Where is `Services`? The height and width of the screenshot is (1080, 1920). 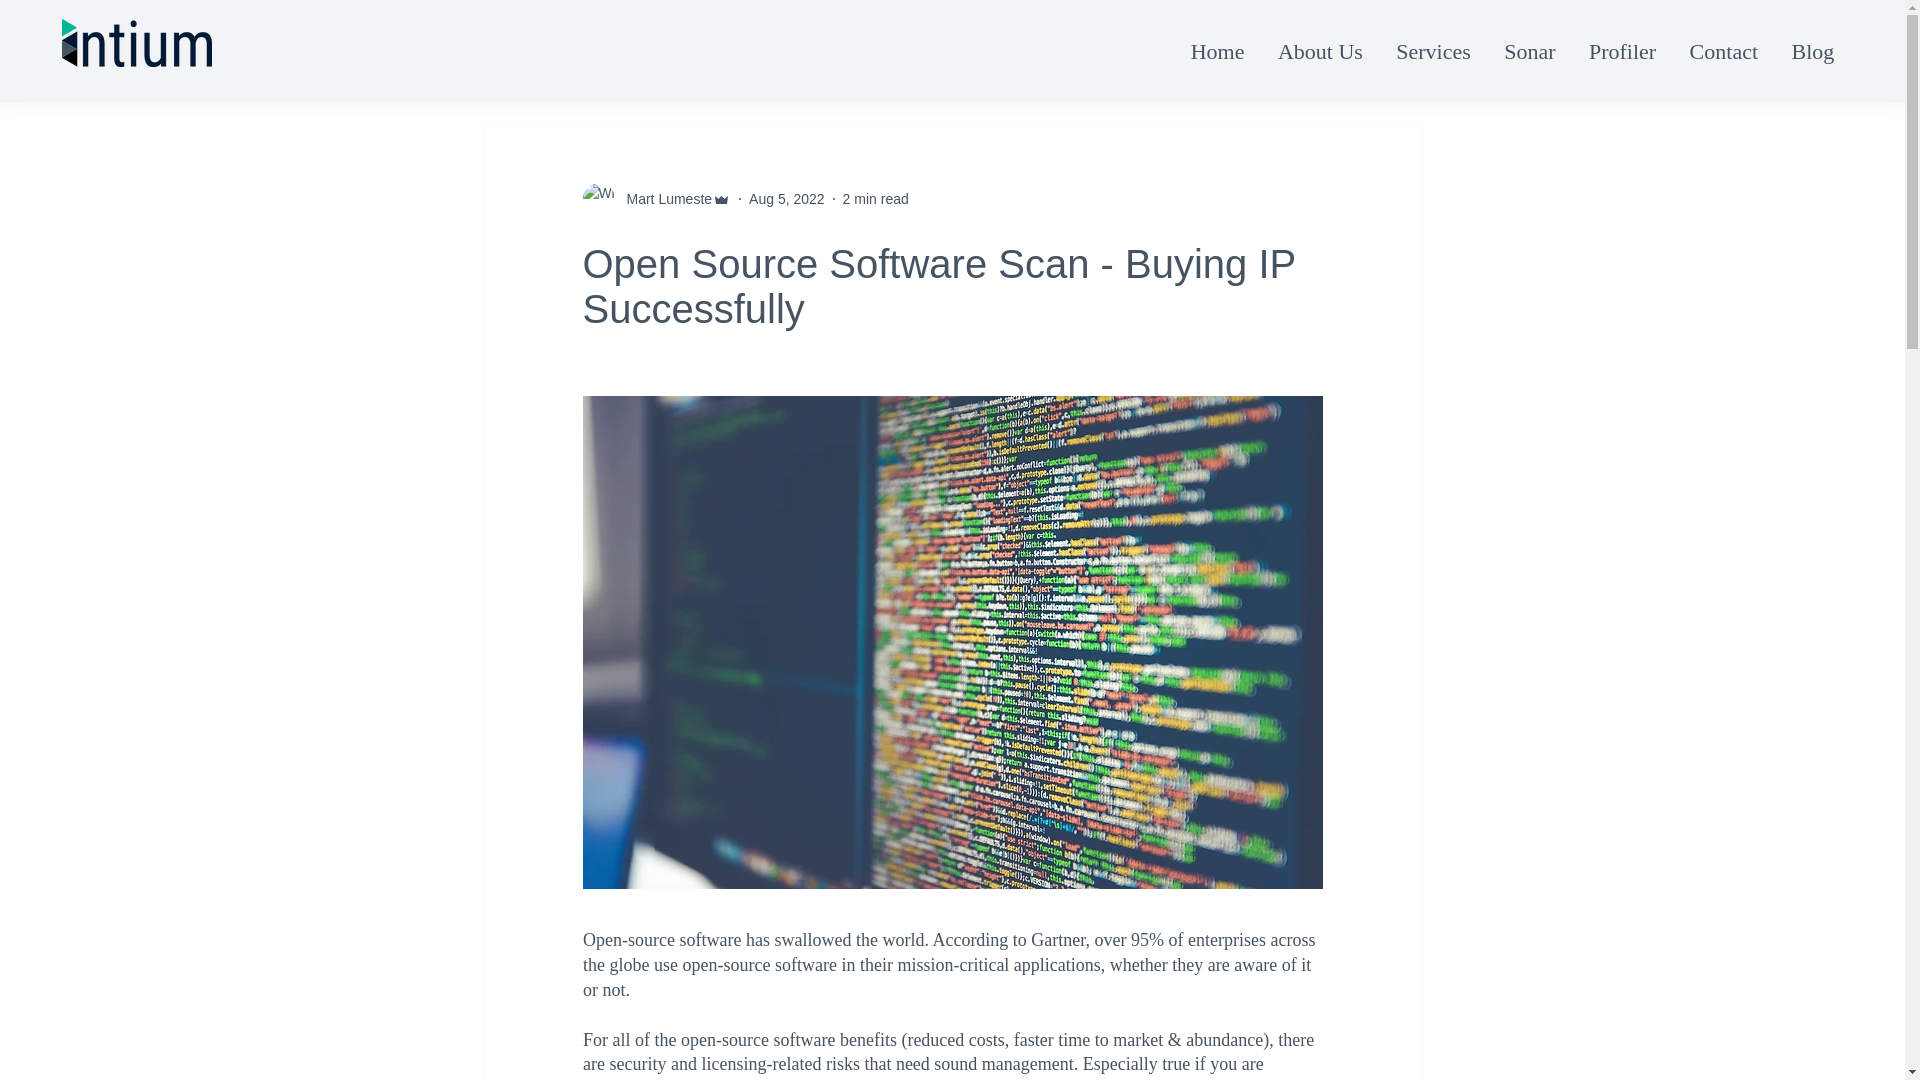 Services is located at coordinates (1434, 50).